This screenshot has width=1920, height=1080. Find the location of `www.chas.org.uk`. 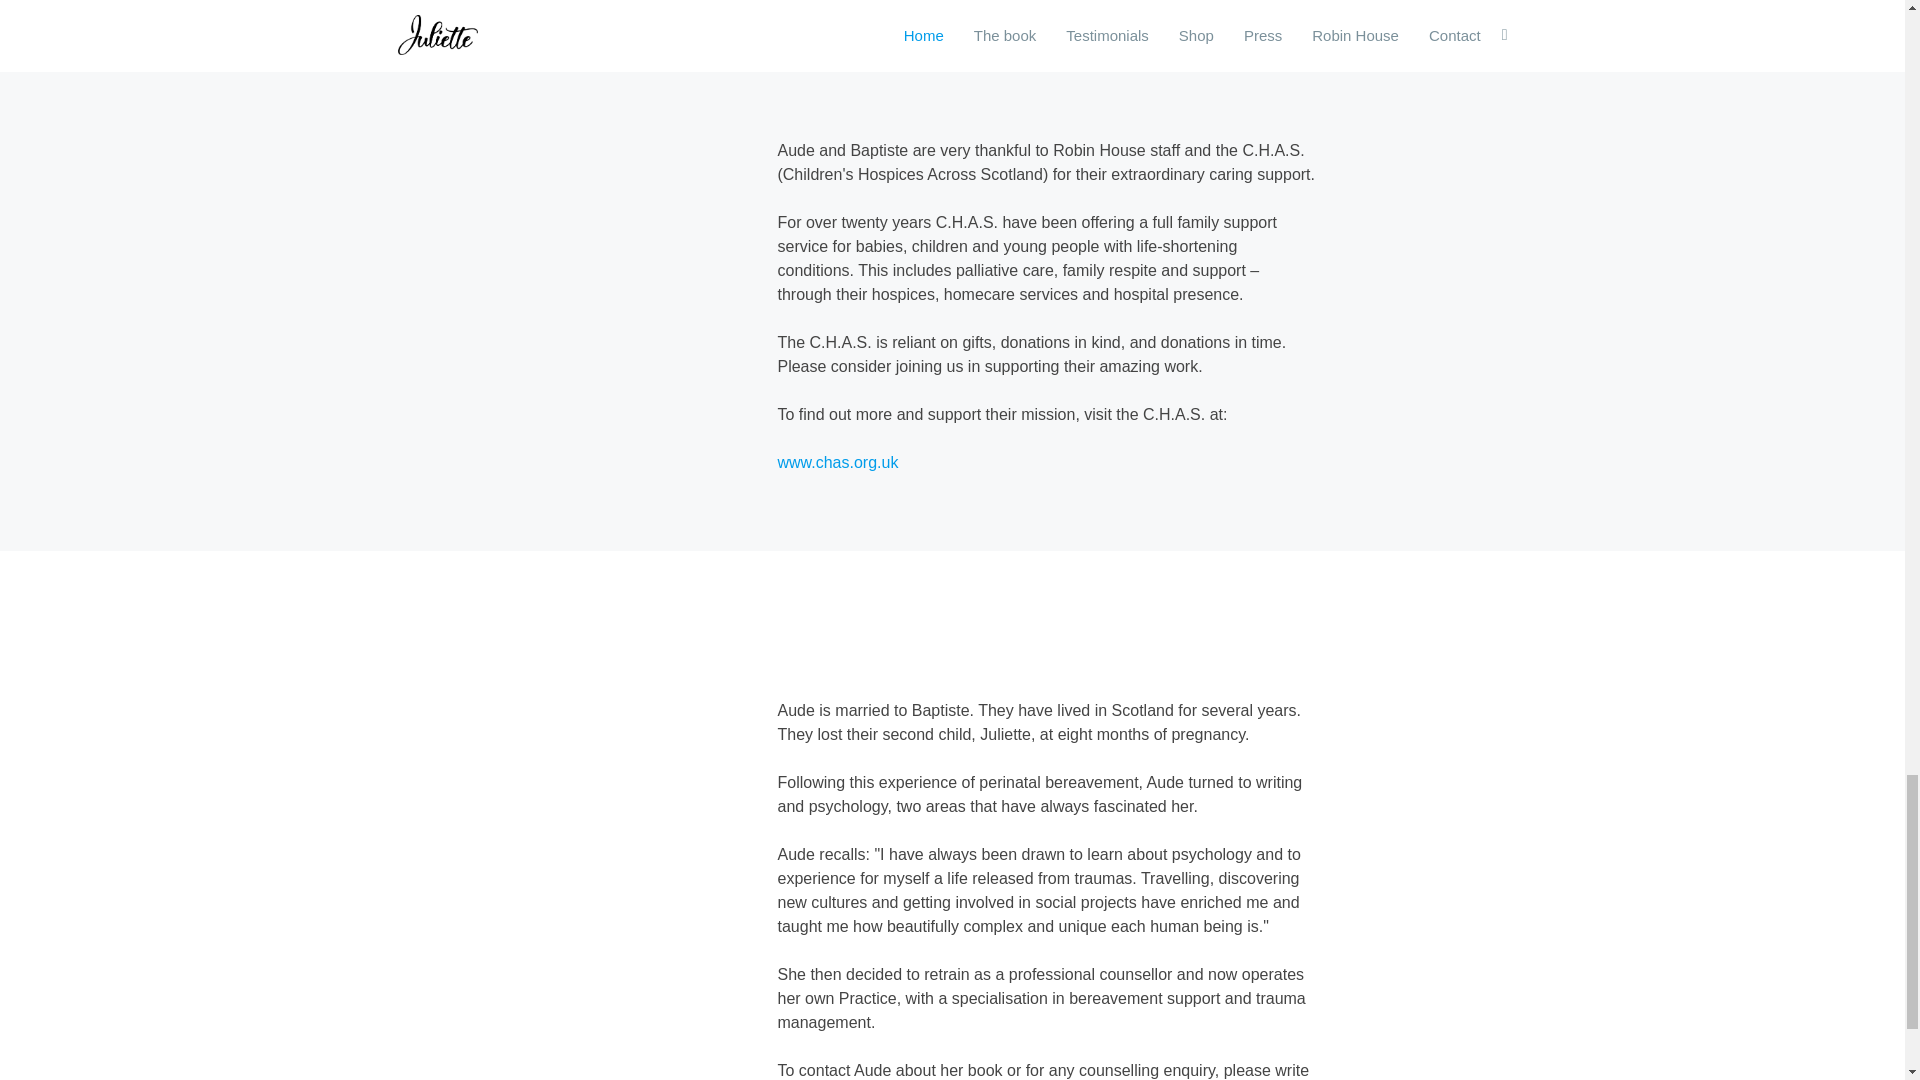

www.chas.org.uk is located at coordinates (838, 462).